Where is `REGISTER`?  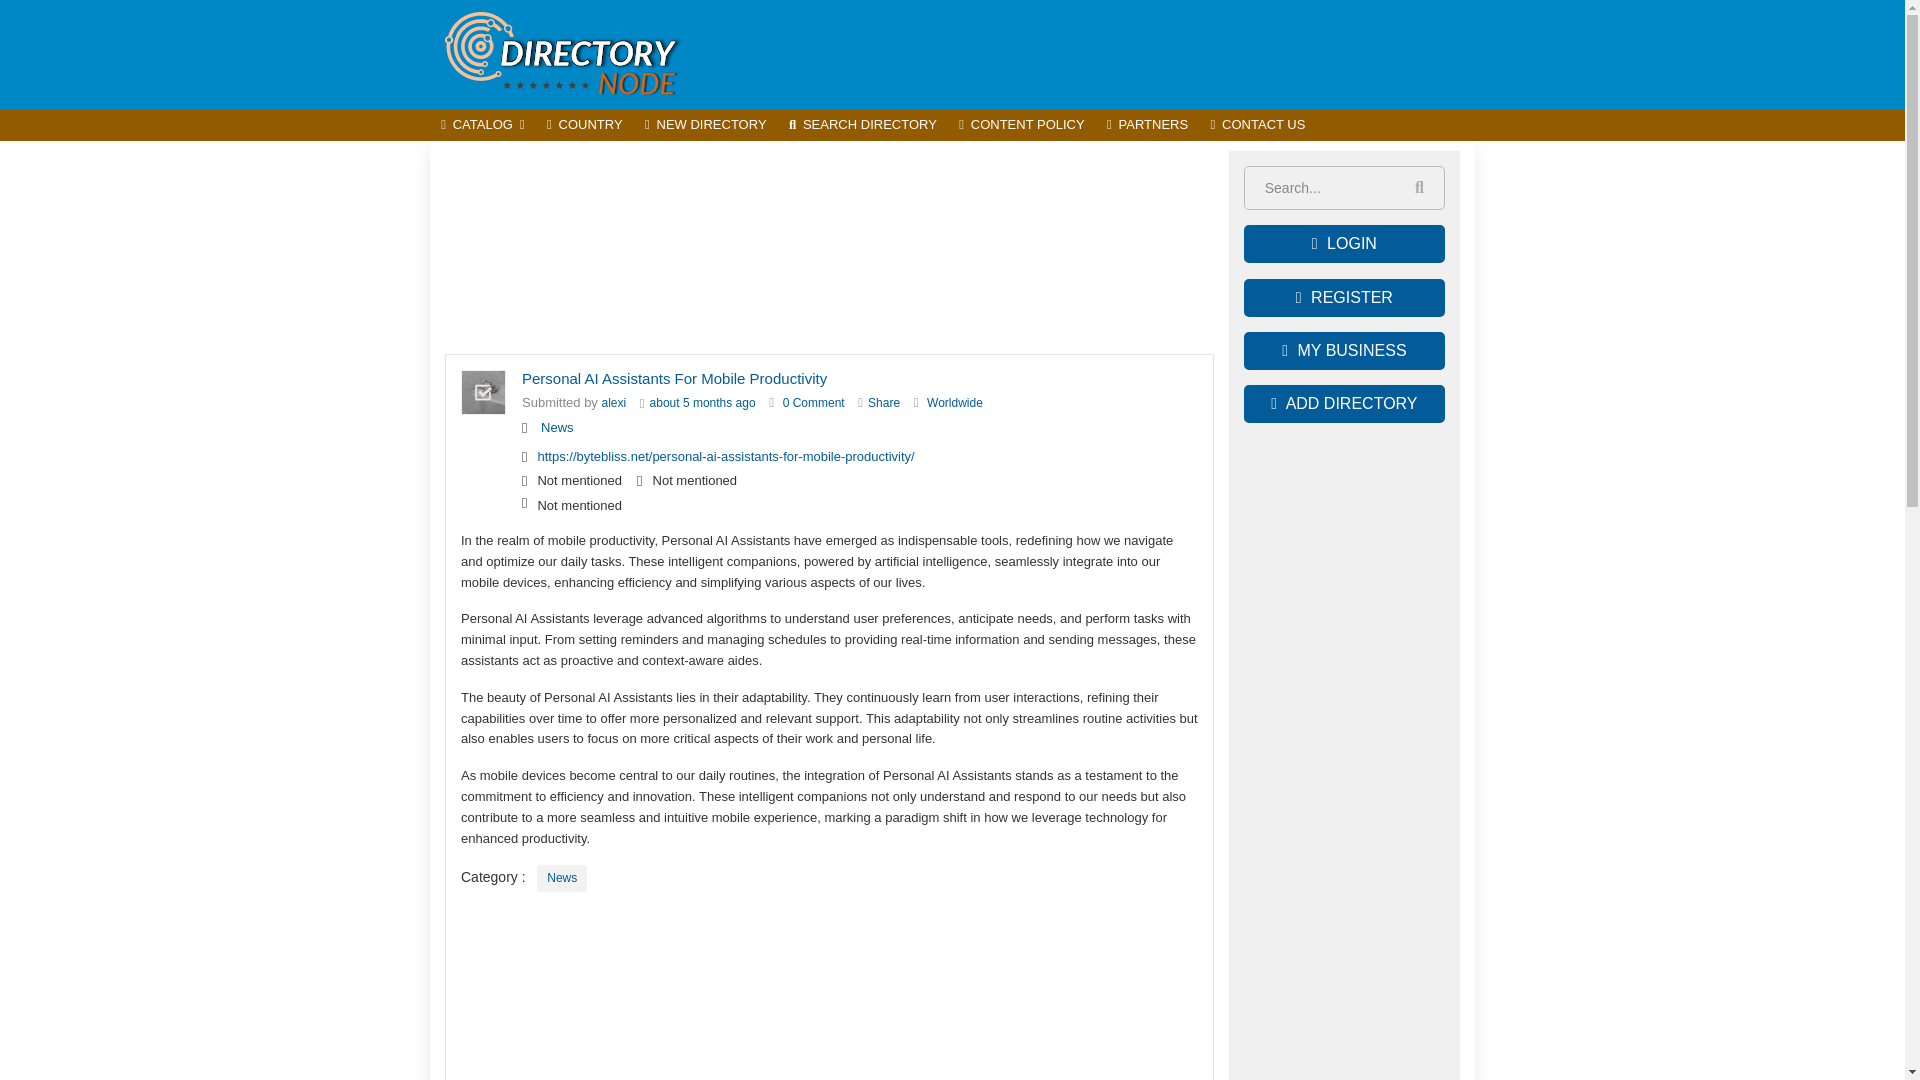
REGISTER is located at coordinates (1344, 298).